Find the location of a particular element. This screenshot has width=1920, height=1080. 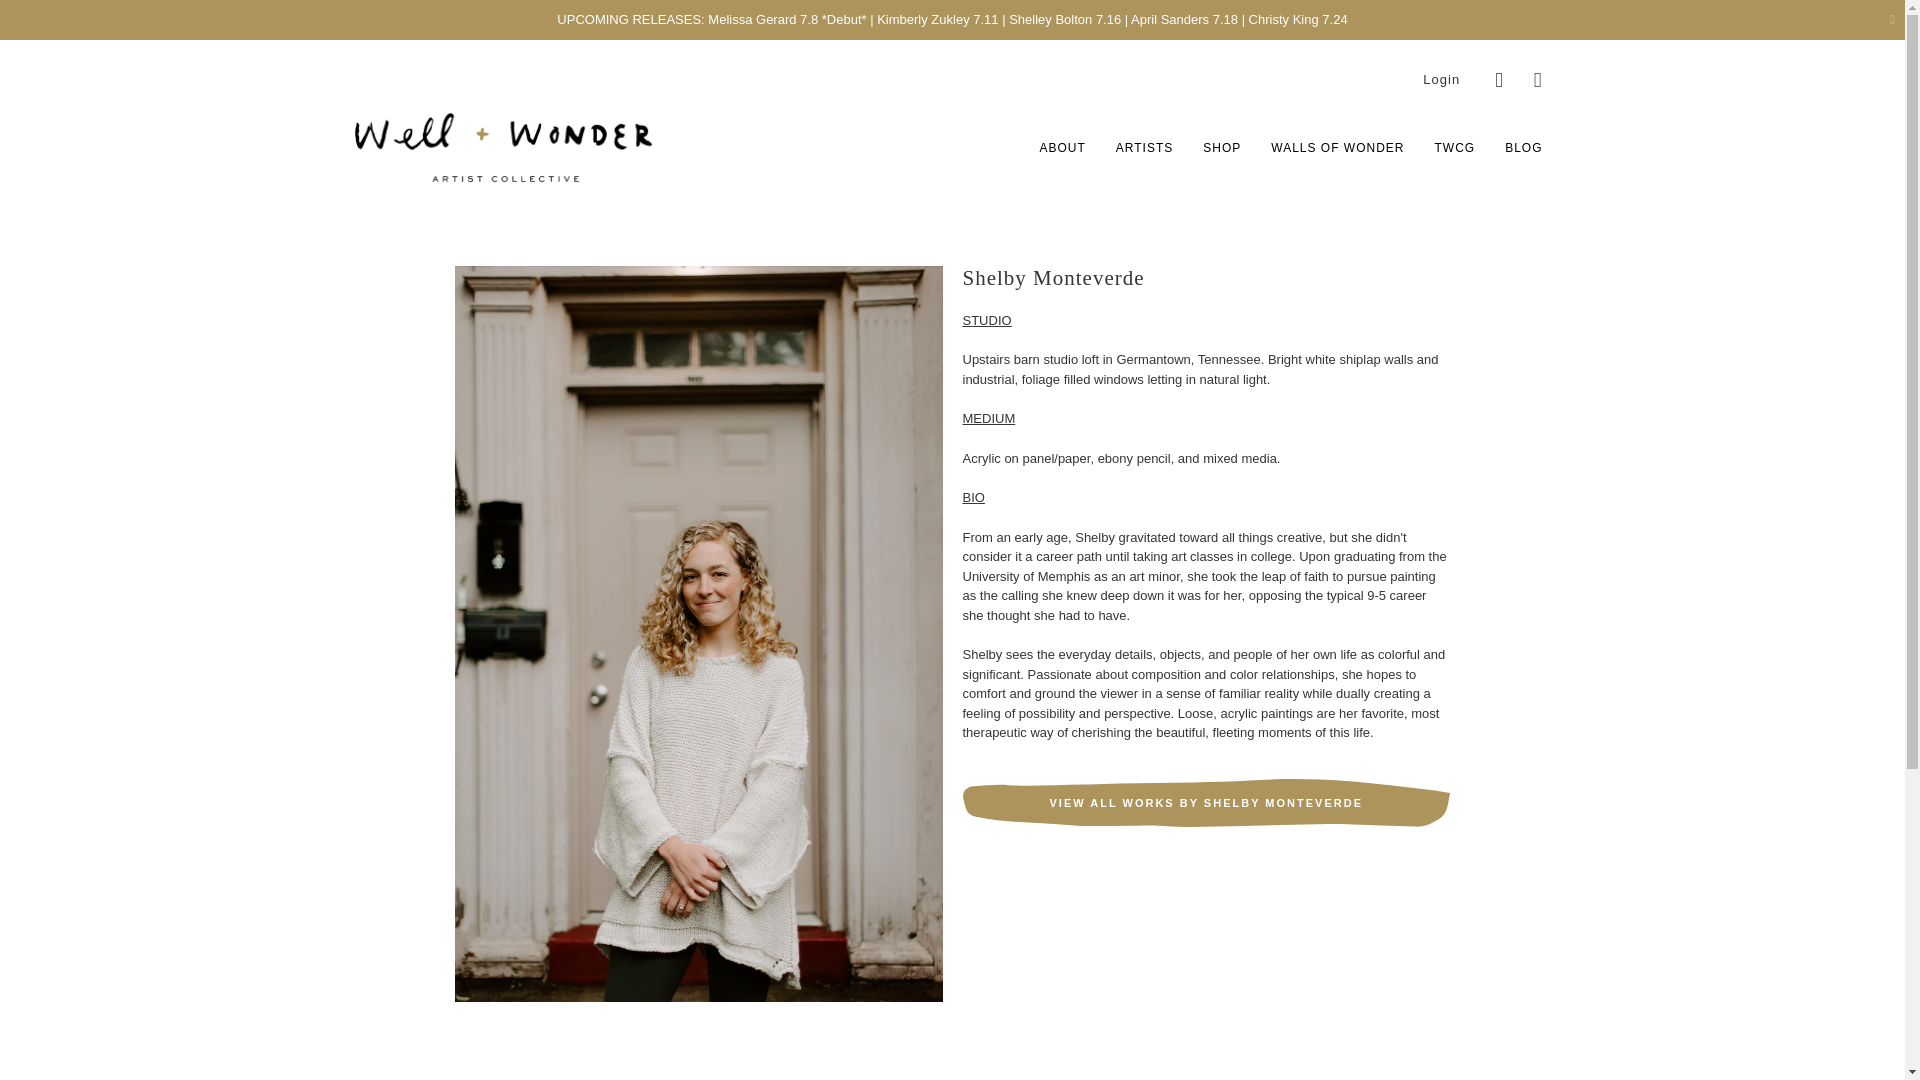

Login is located at coordinates (1440, 80).